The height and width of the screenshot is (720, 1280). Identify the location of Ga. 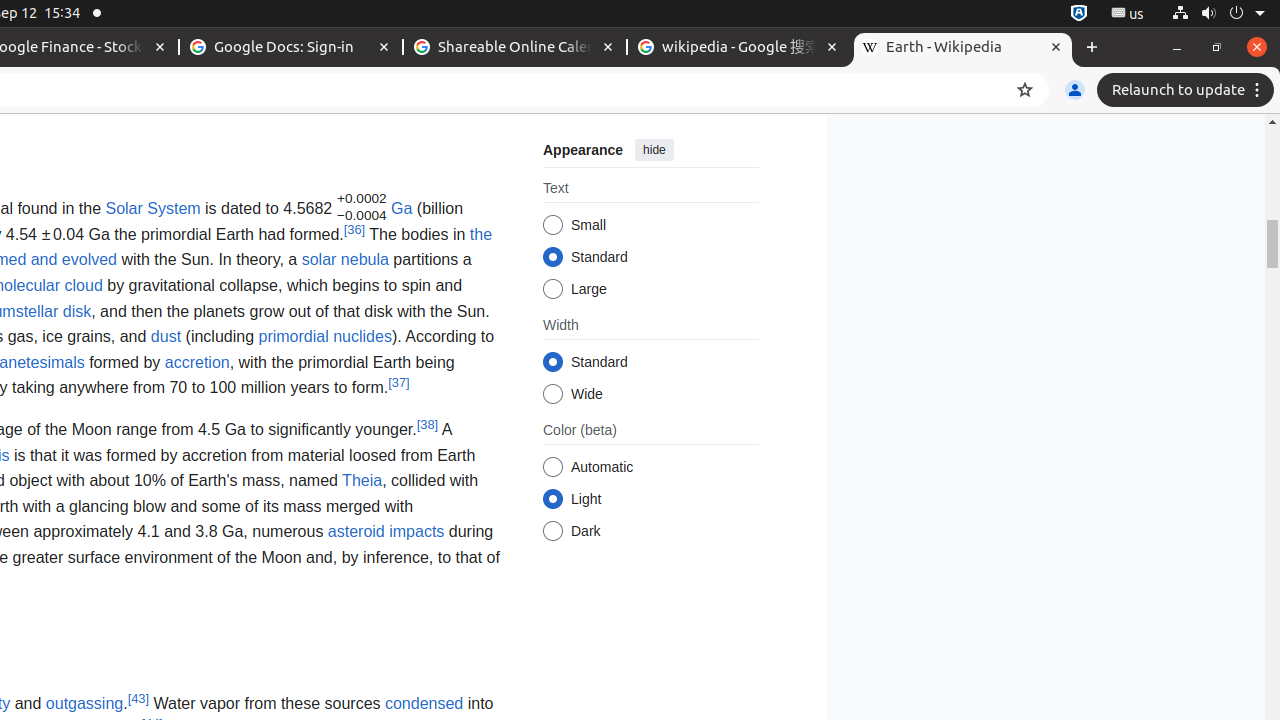
(402, 208).